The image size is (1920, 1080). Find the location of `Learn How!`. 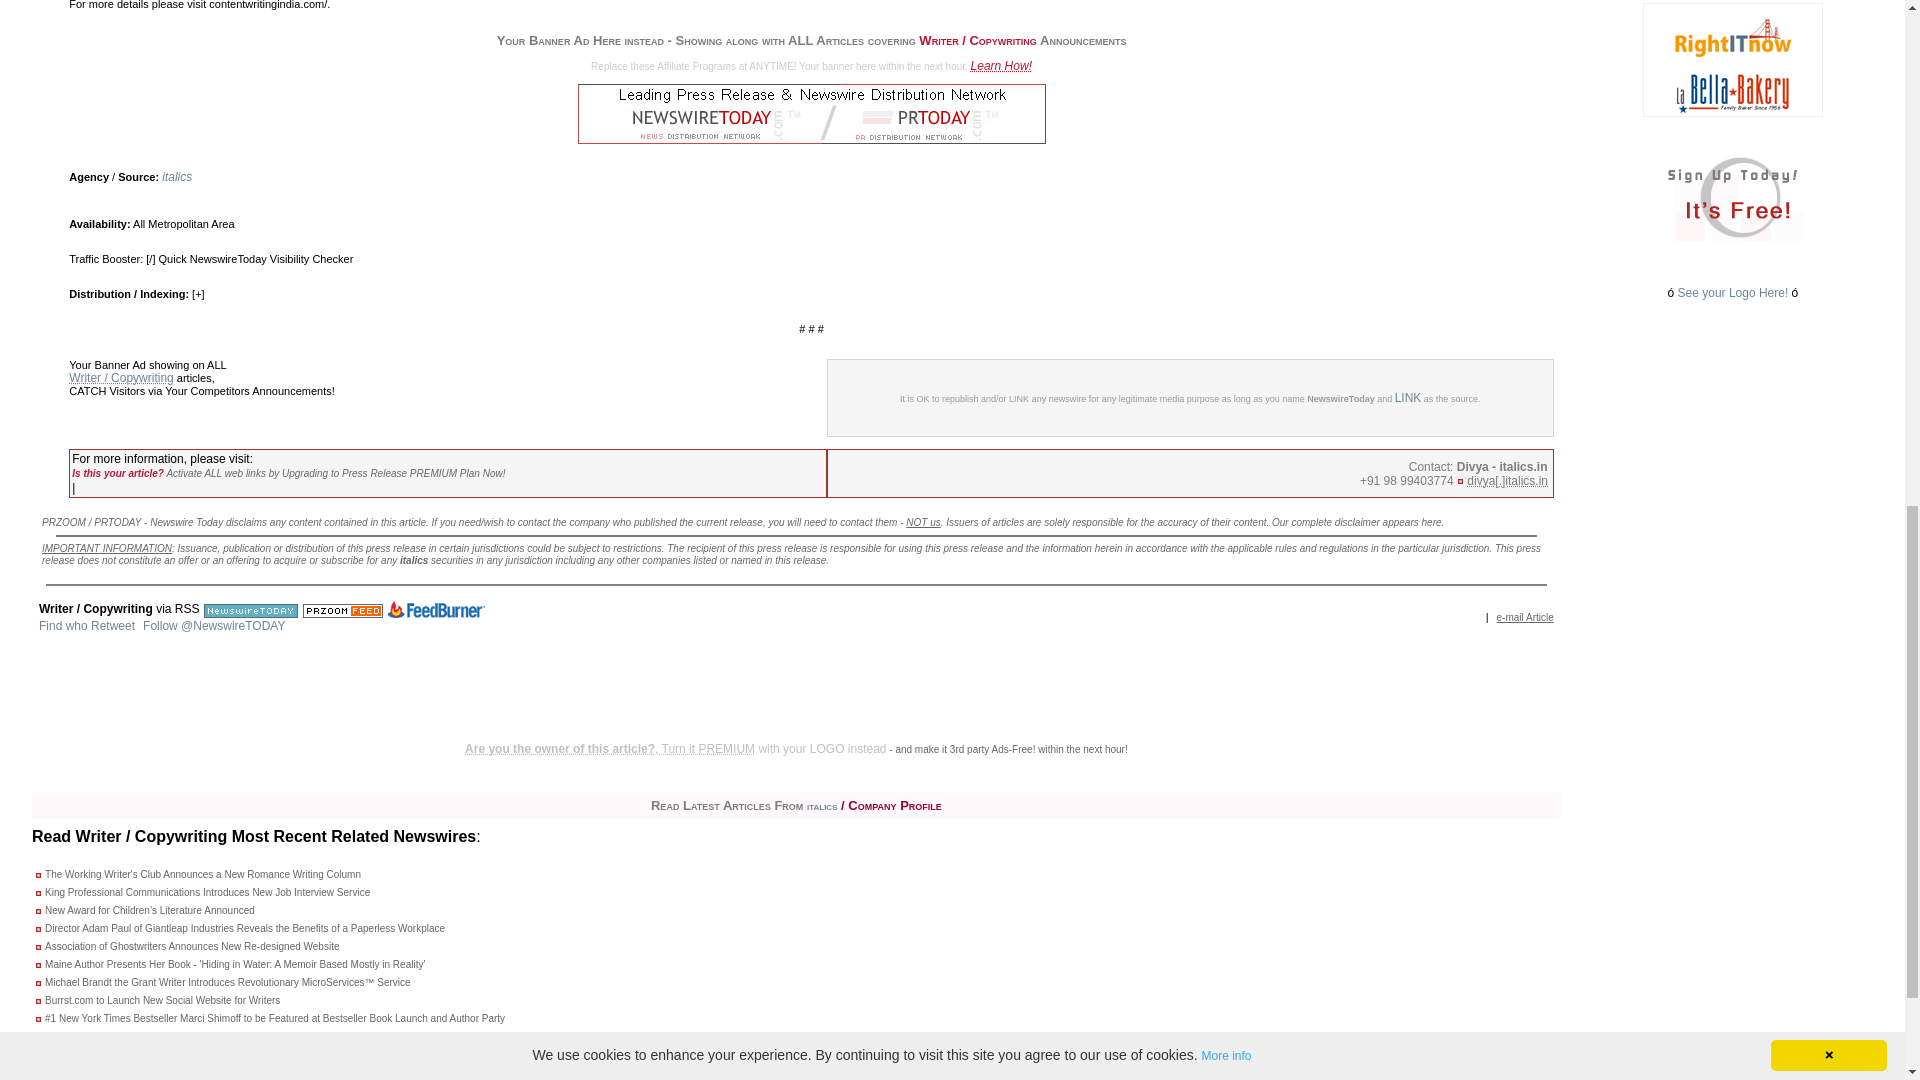

Learn How! is located at coordinates (1002, 66).